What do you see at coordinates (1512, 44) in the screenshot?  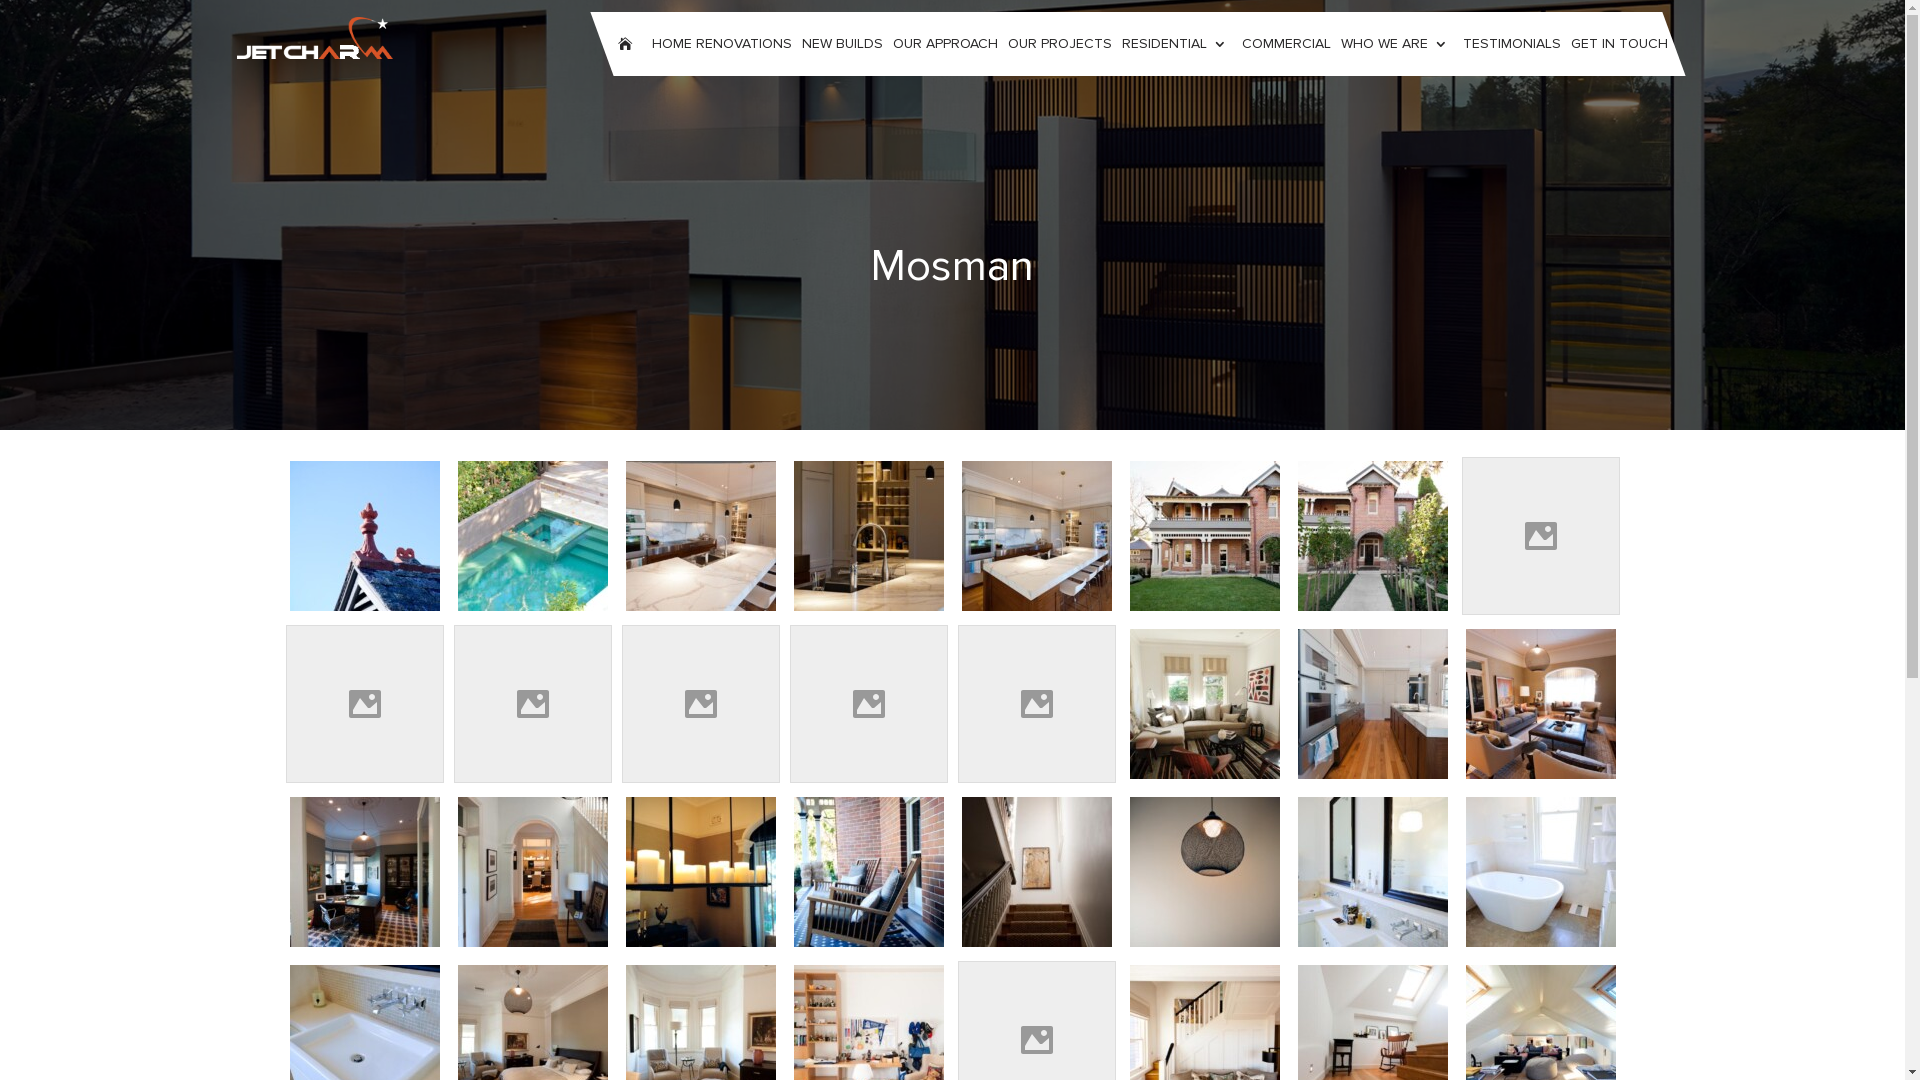 I see `TESTIMONIALS` at bounding box center [1512, 44].